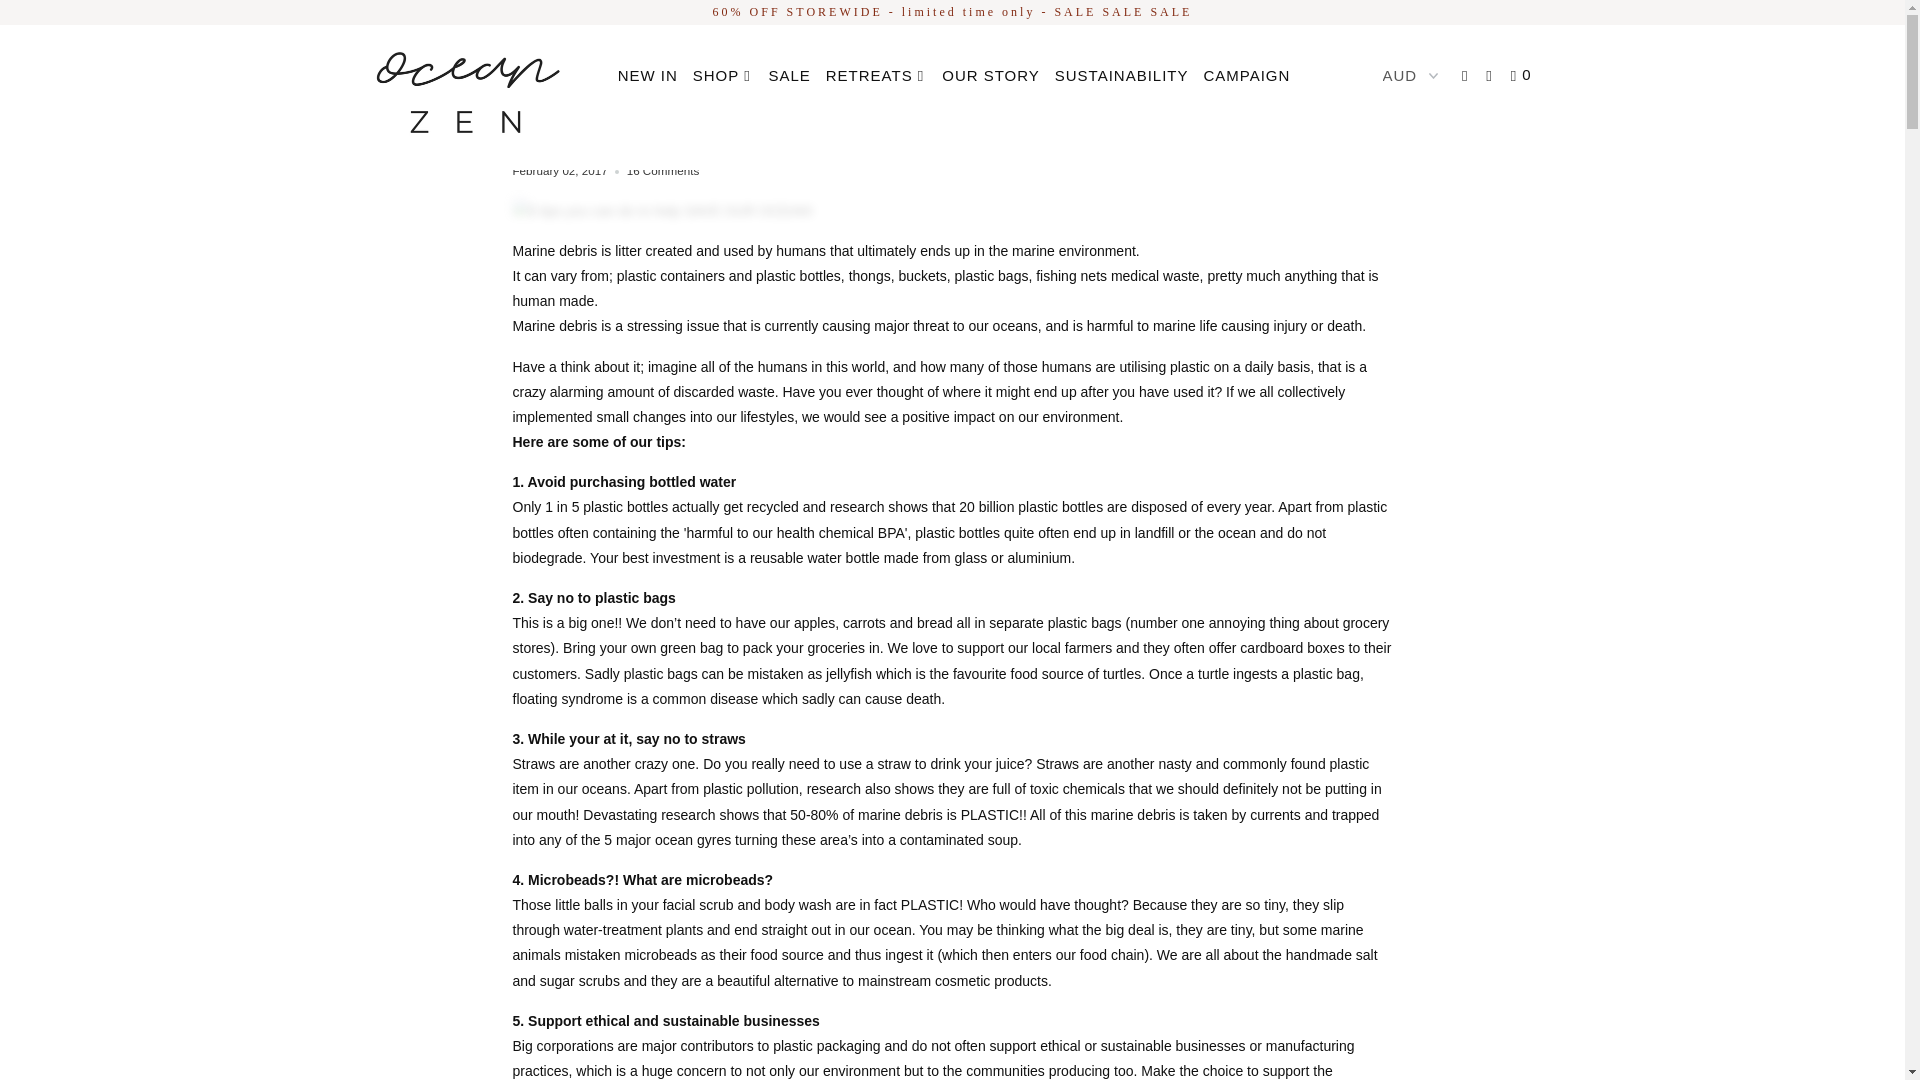  Describe the element at coordinates (464, 98) in the screenshot. I see `OceanZen Bikini` at that location.